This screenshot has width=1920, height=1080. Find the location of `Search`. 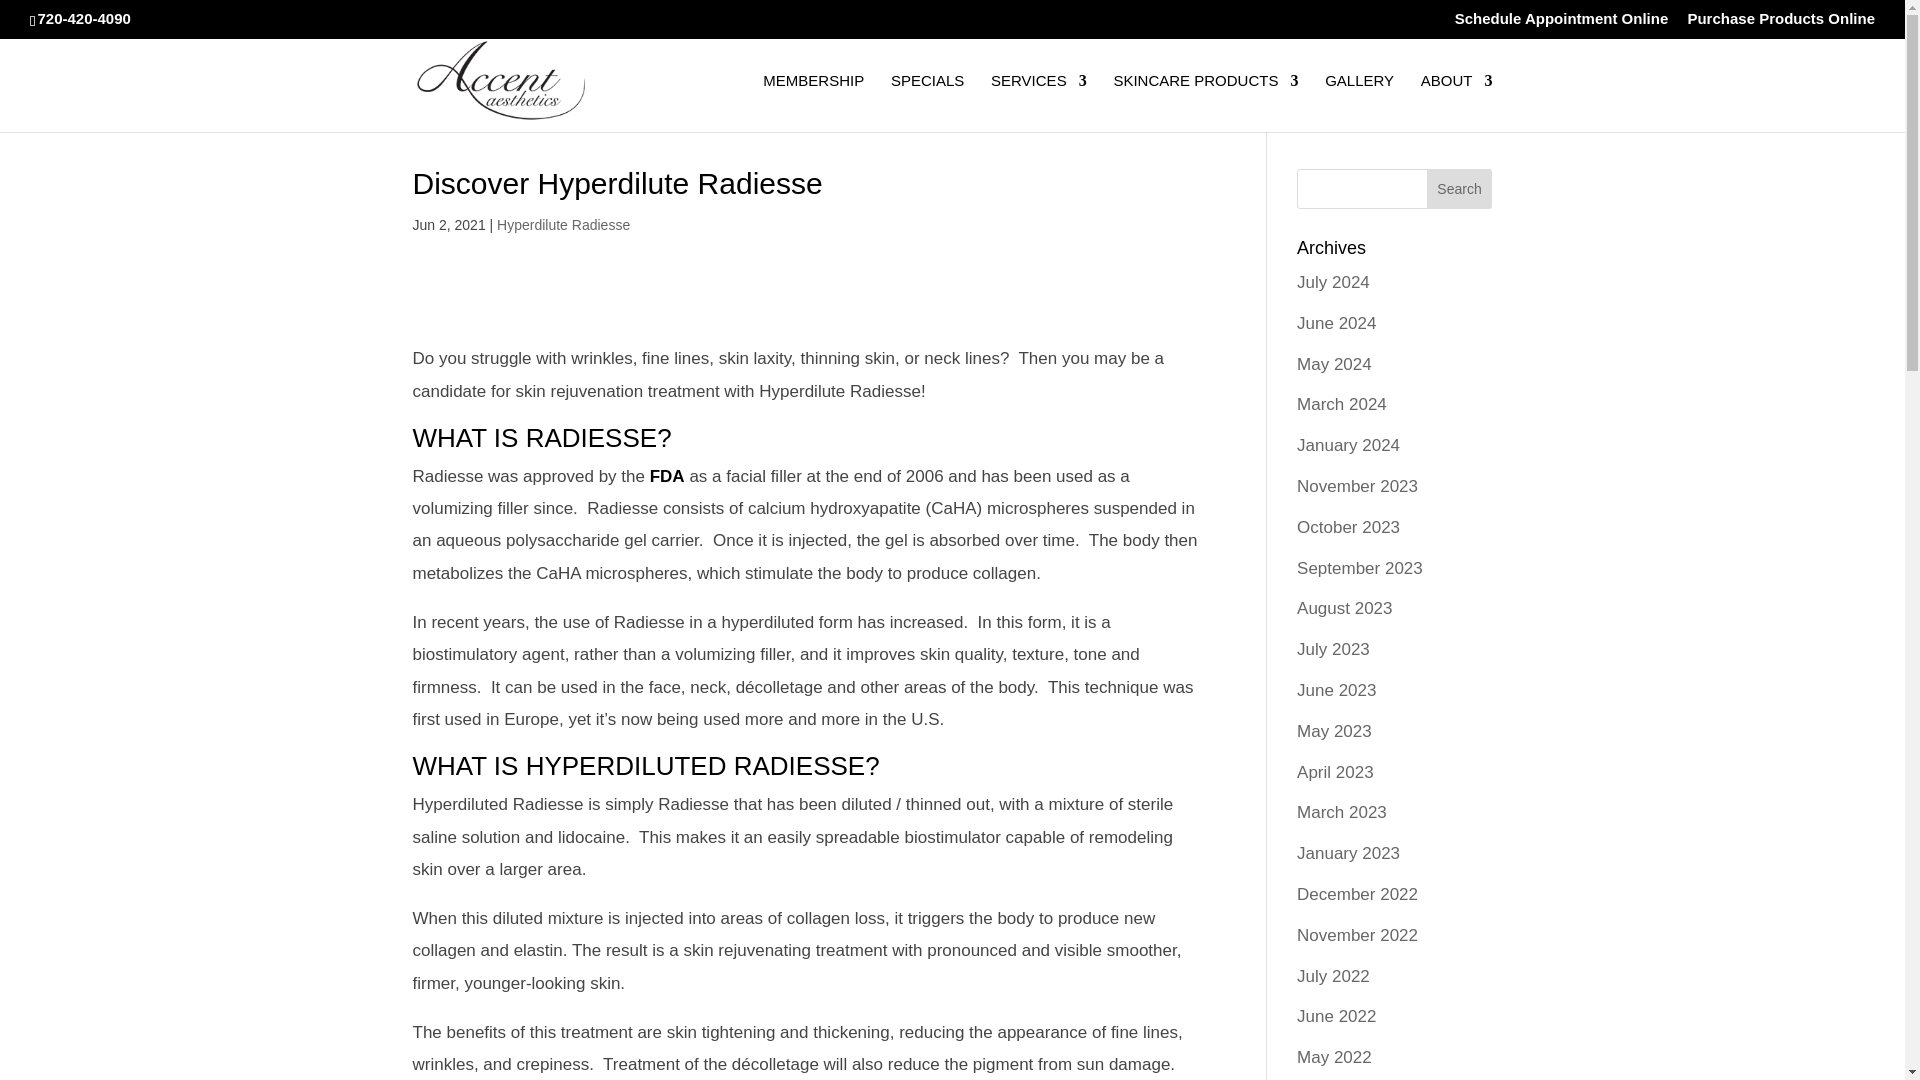

Search is located at coordinates (1460, 188).